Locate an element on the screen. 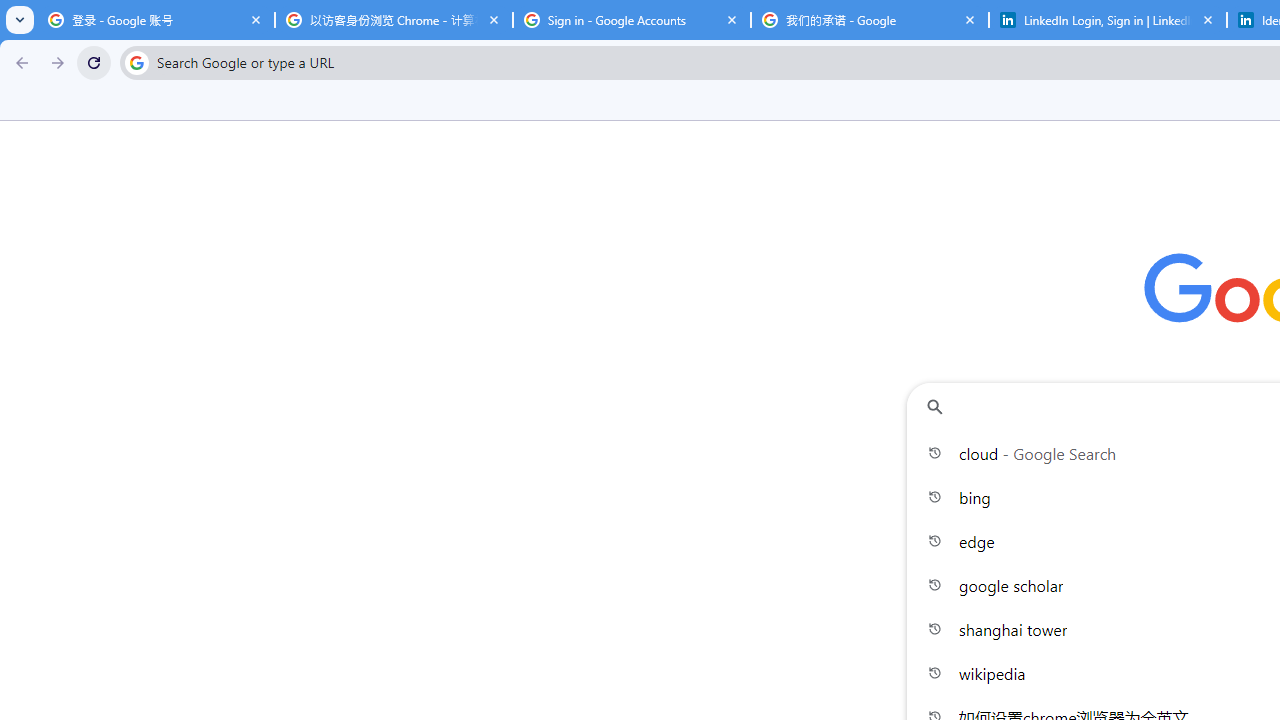 Image resolution: width=1280 pixels, height=720 pixels. LinkedIn Login, Sign in | LinkedIn is located at coordinates (1108, 20).